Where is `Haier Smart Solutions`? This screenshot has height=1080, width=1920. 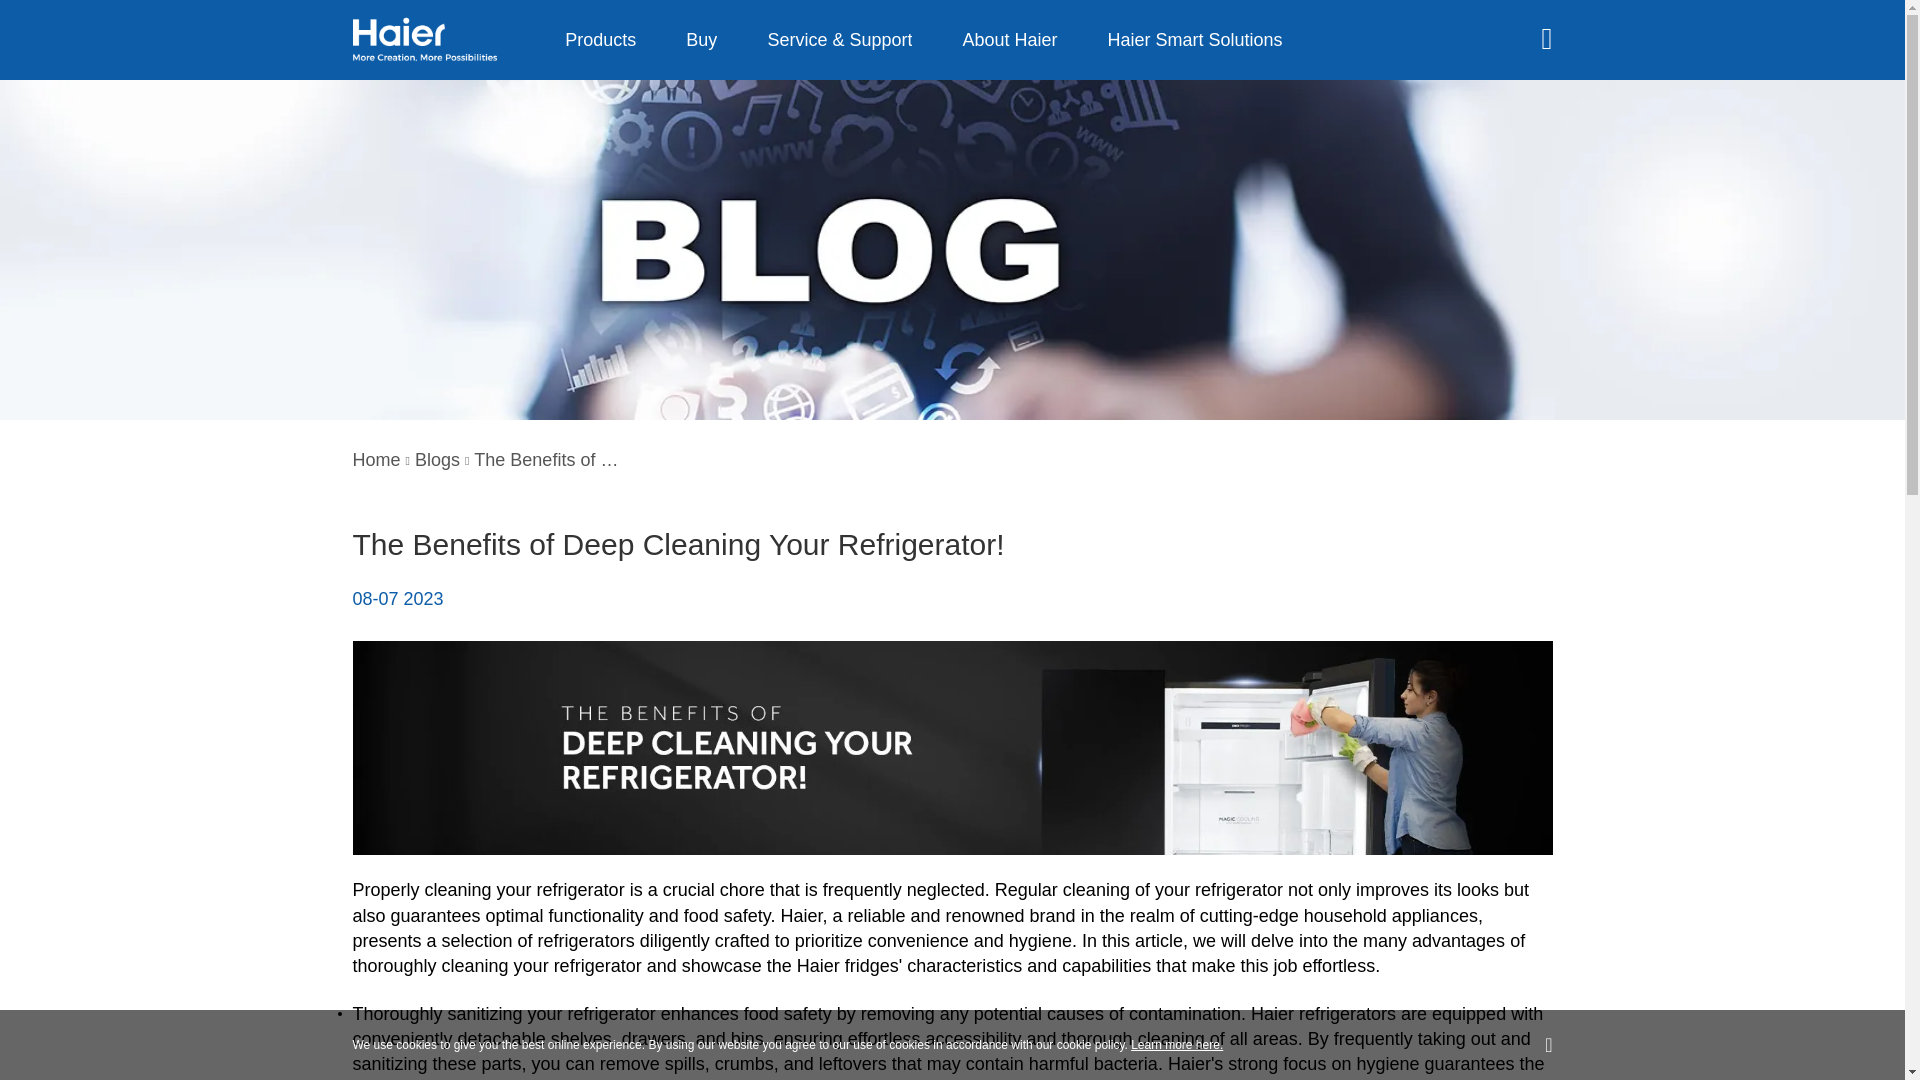
Haier Smart Solutions is located at coordinates (1196, 40).